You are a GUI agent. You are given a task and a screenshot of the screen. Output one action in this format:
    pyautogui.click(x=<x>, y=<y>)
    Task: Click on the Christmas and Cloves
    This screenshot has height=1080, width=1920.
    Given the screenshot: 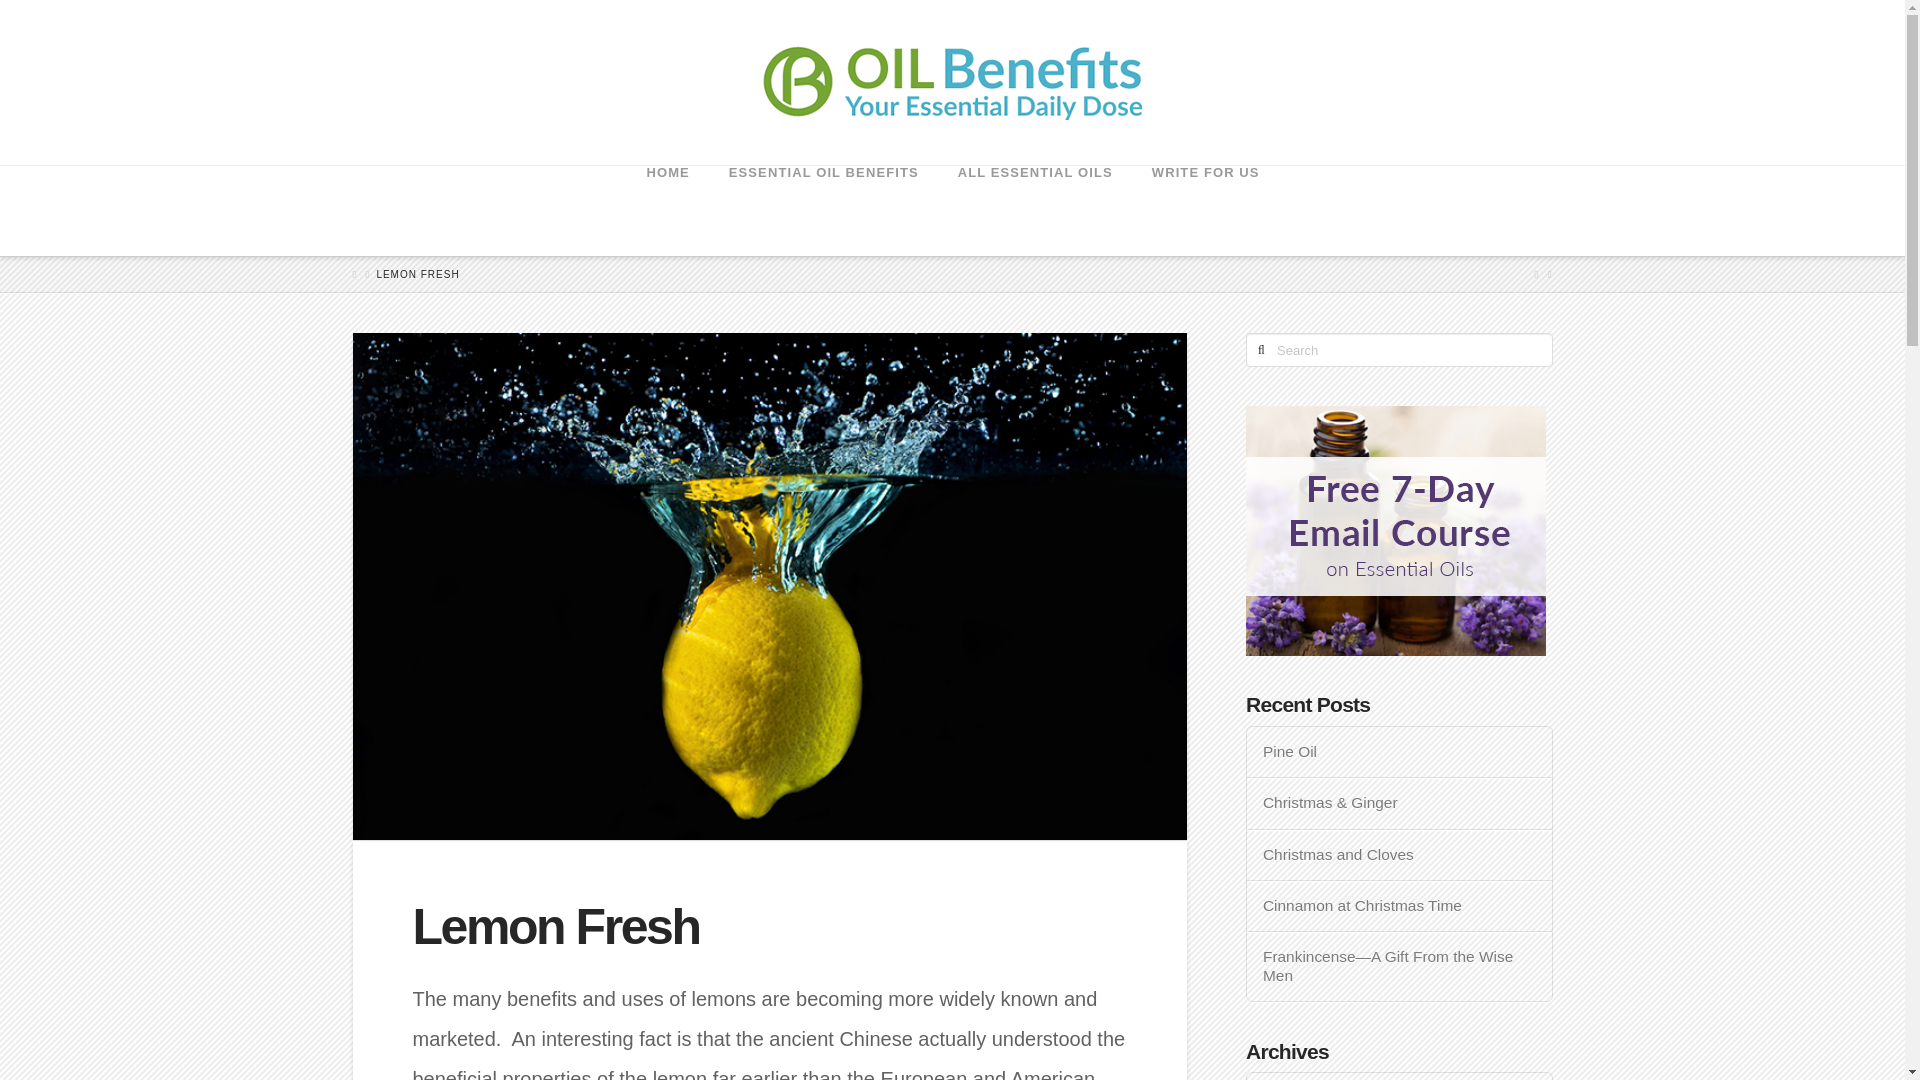 What is the action you would take?
    pyautogui.click(x=1400, y=855)
    